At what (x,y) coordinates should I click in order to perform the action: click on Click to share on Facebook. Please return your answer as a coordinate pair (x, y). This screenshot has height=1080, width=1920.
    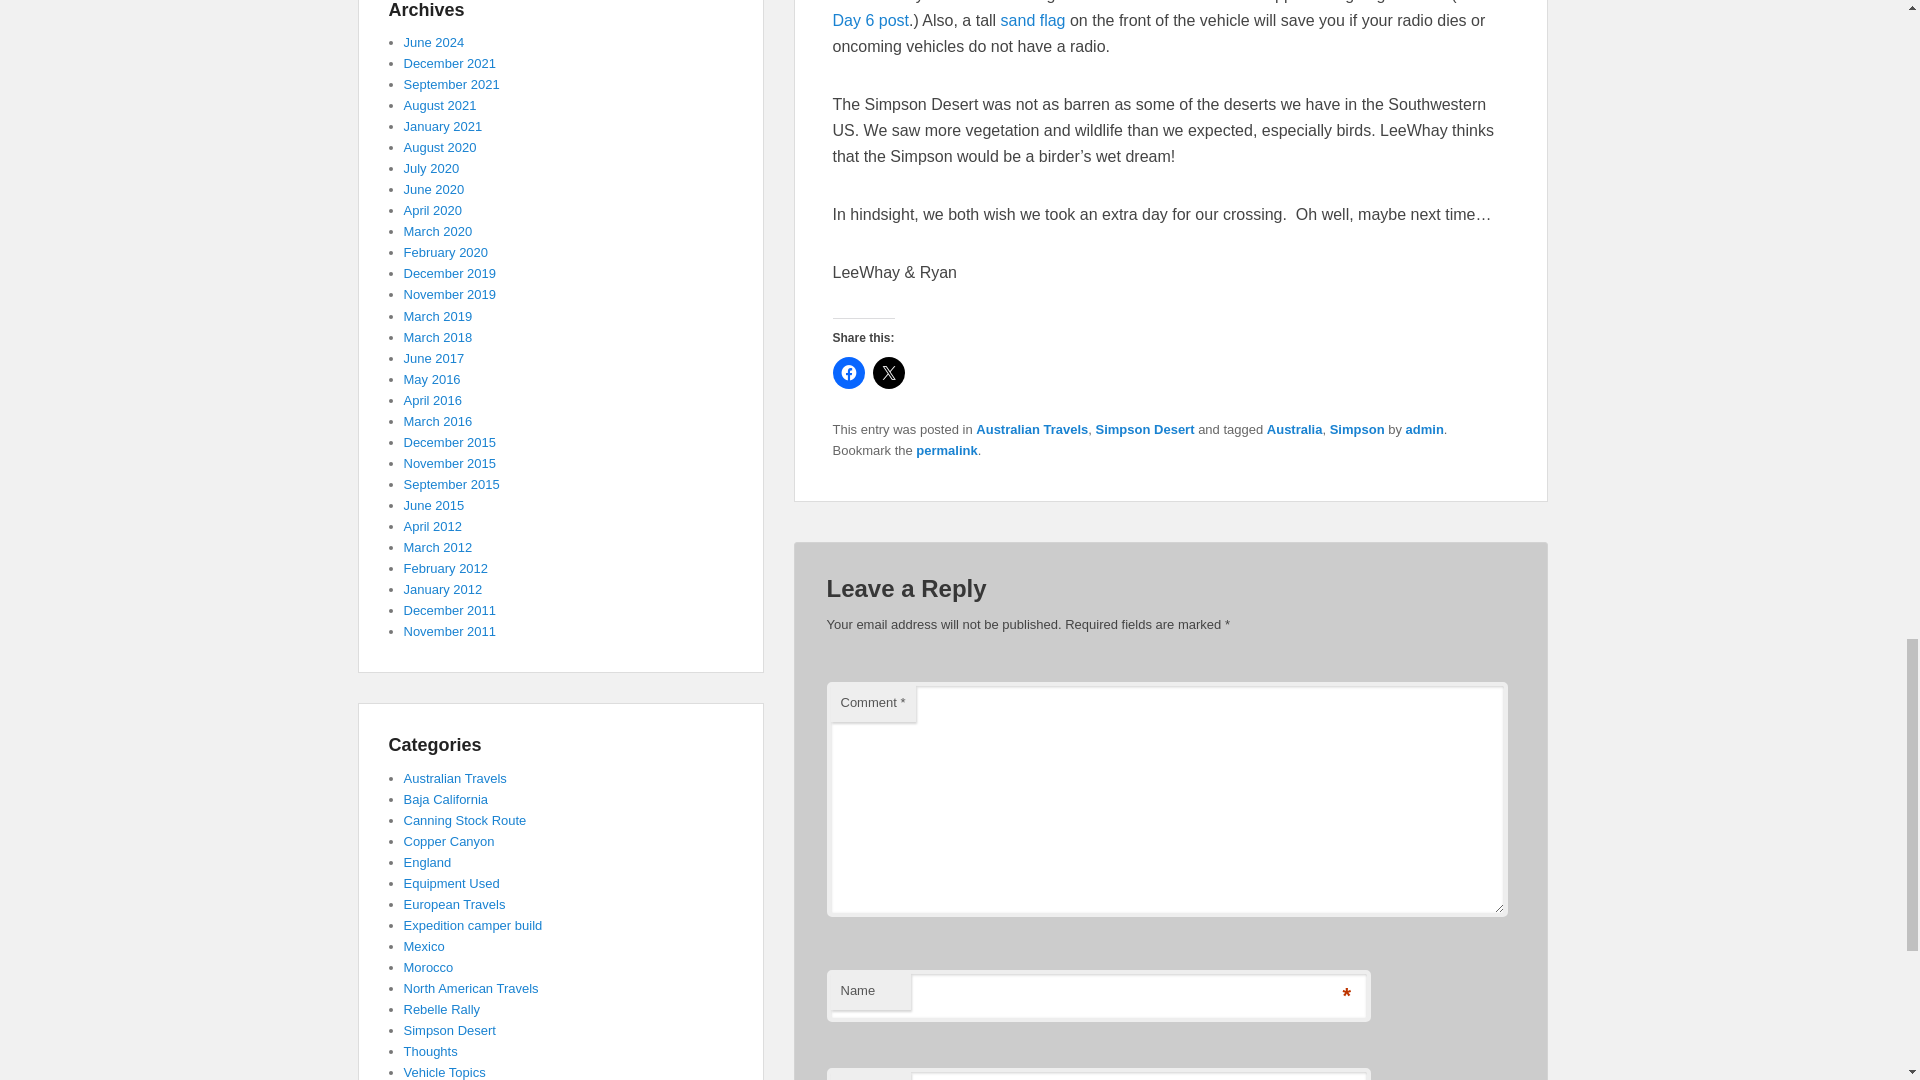
    Looking at the image, I should click on (848, 372).